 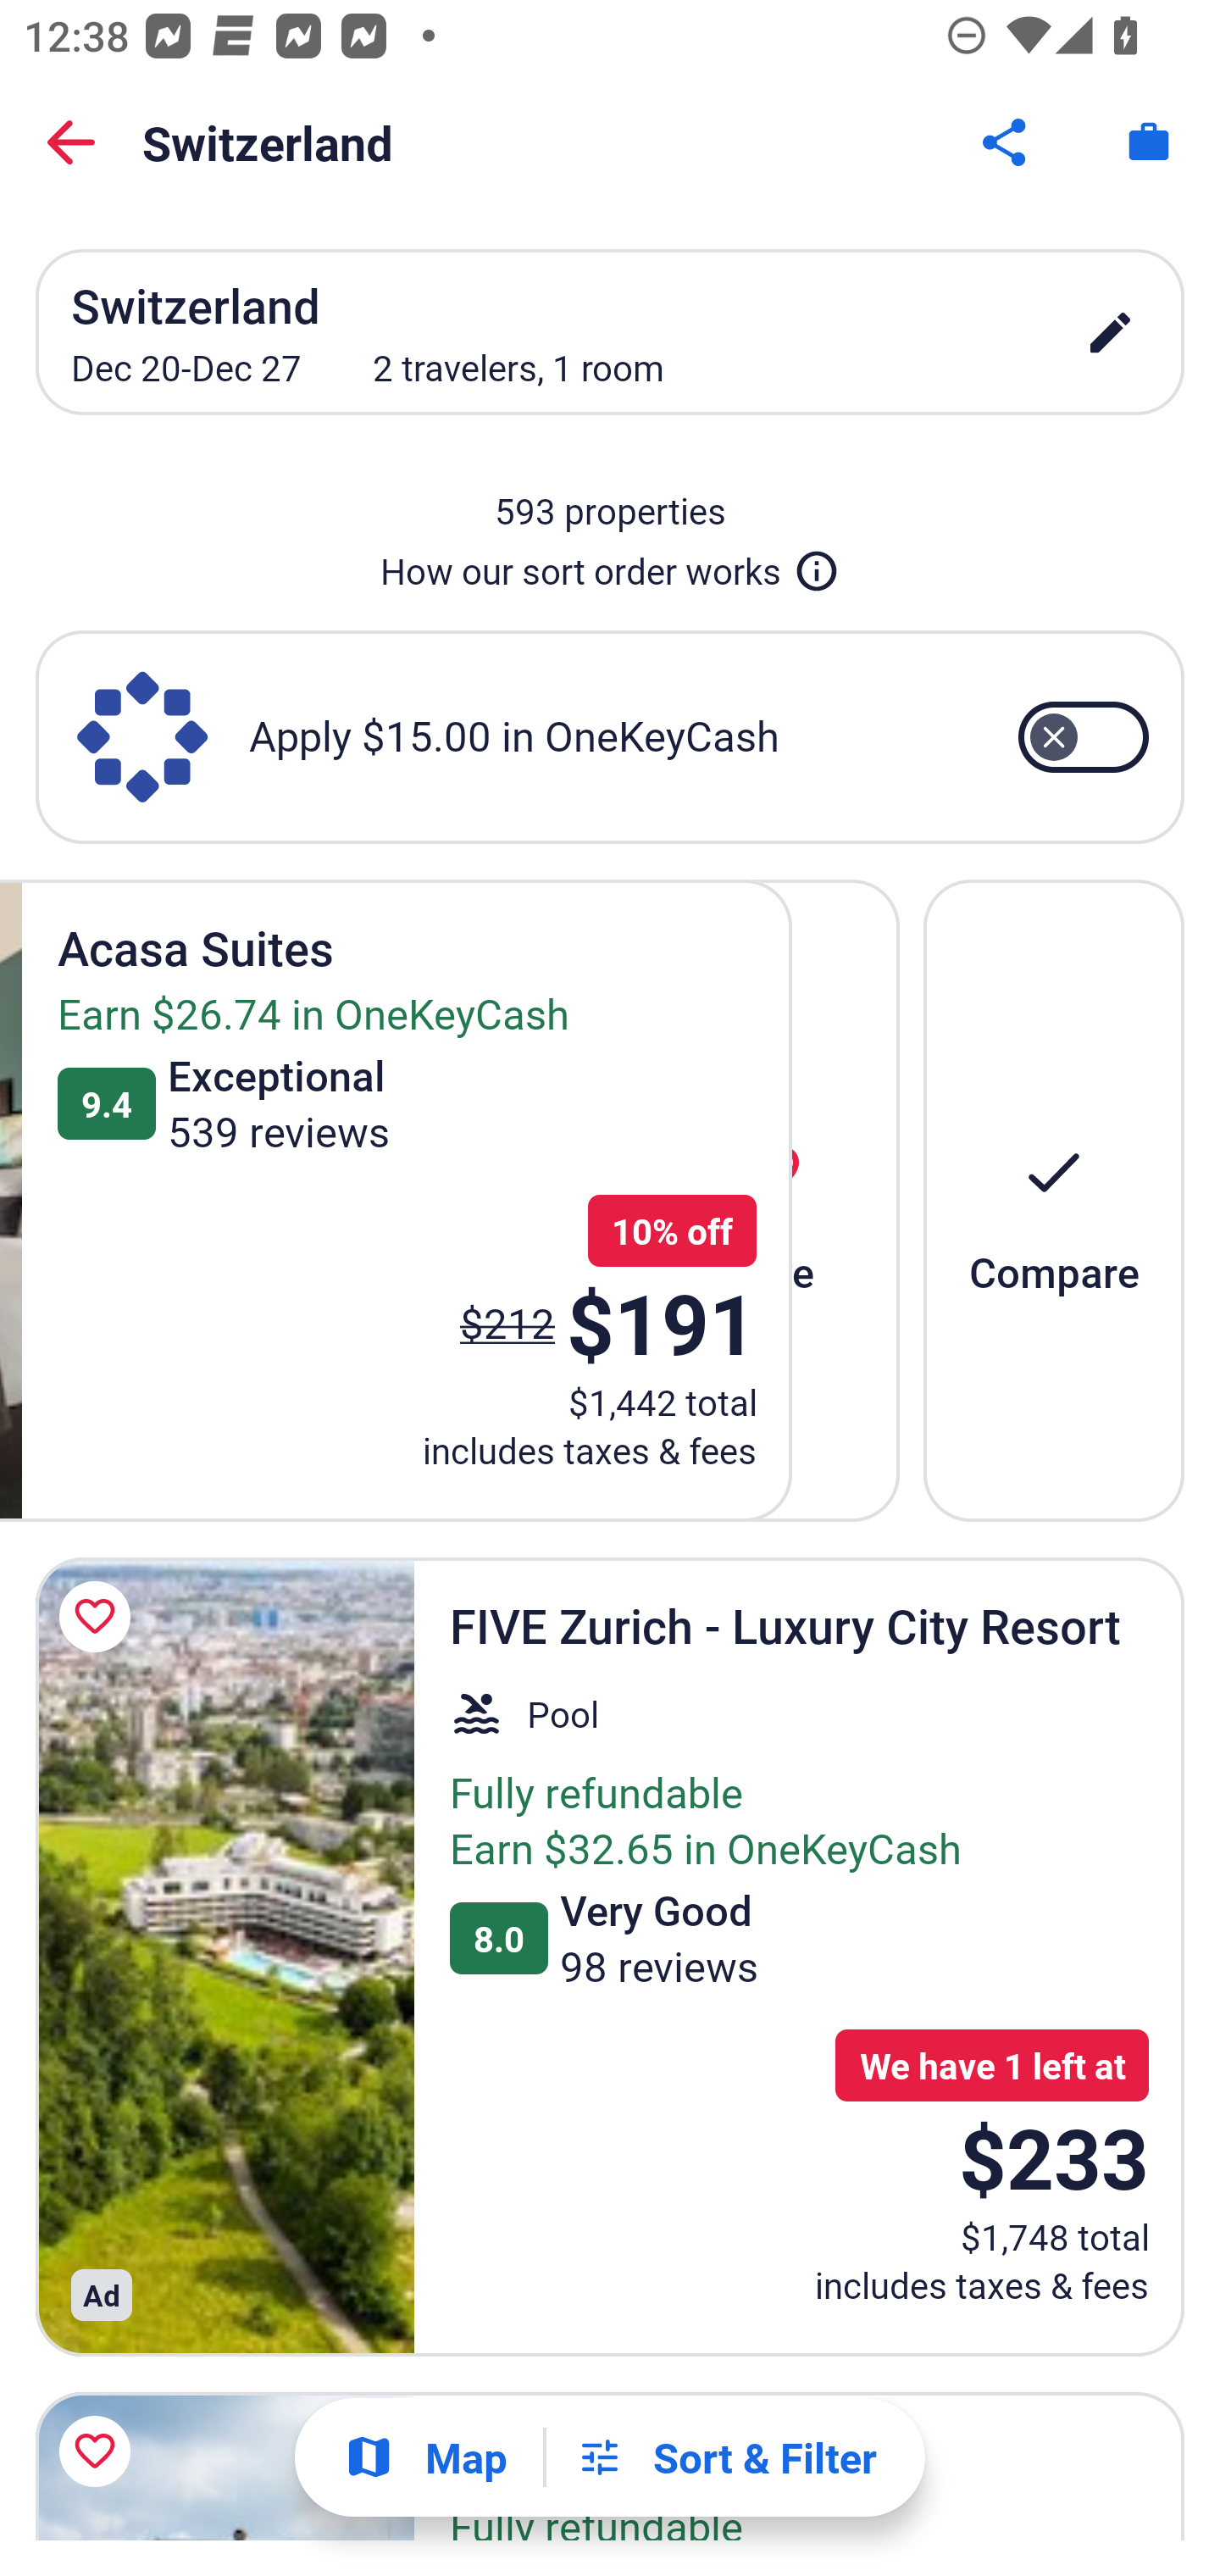 I want to click on Back, so click(x=71, y=142).